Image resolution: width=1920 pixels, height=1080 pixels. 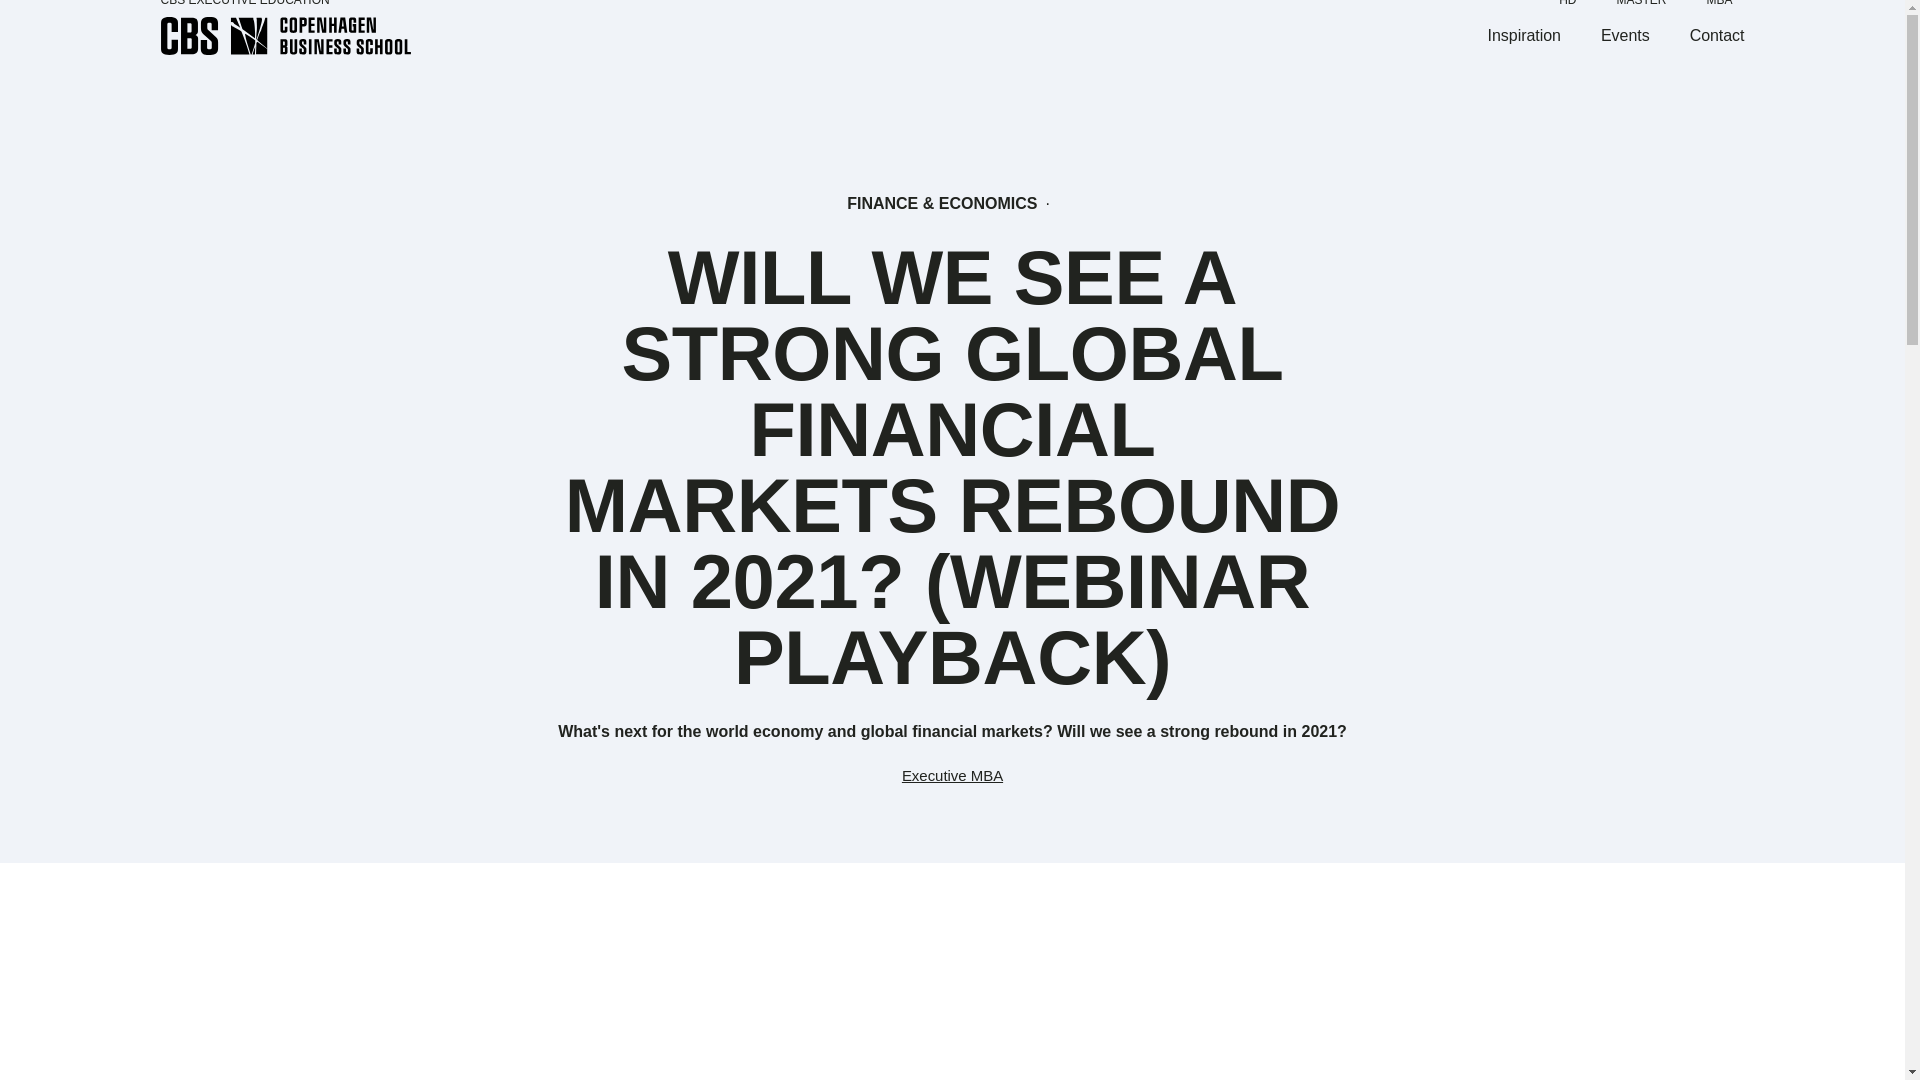 I want to click on CBS EXECUTIVE EDUCATION, so click(x=244, y=3).